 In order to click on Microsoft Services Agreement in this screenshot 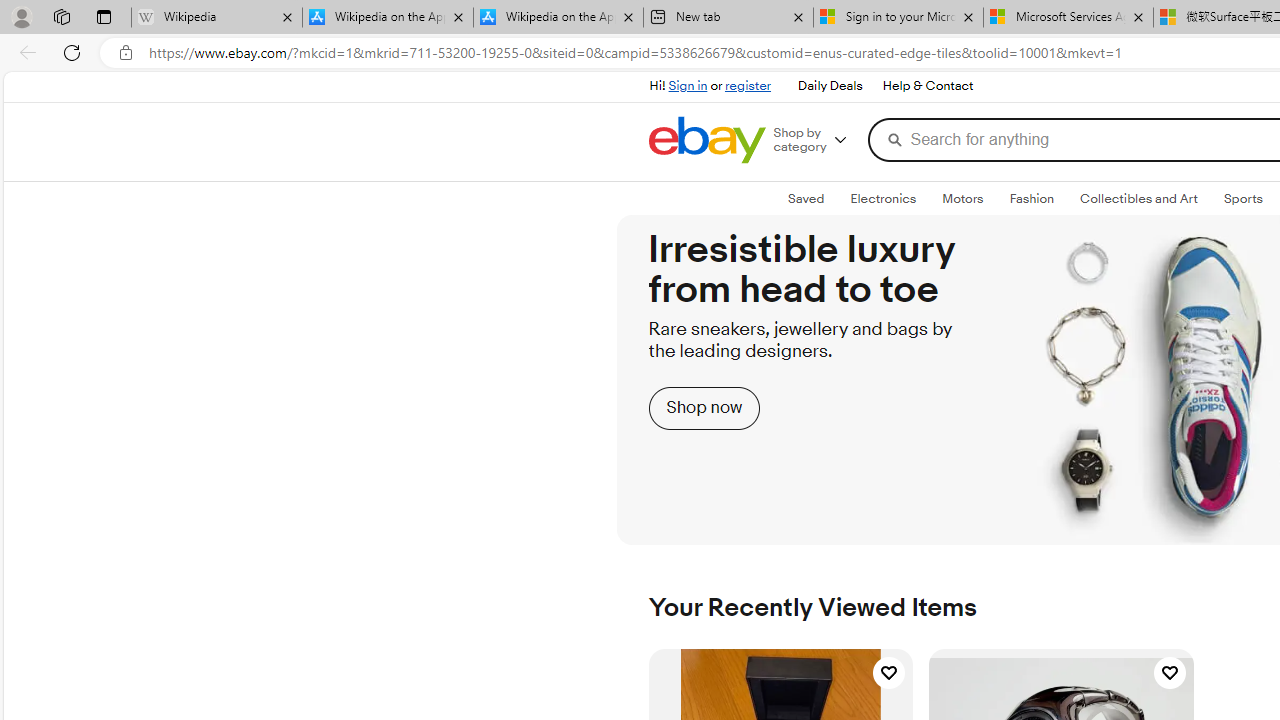, I will do `click(1068, 18)`.